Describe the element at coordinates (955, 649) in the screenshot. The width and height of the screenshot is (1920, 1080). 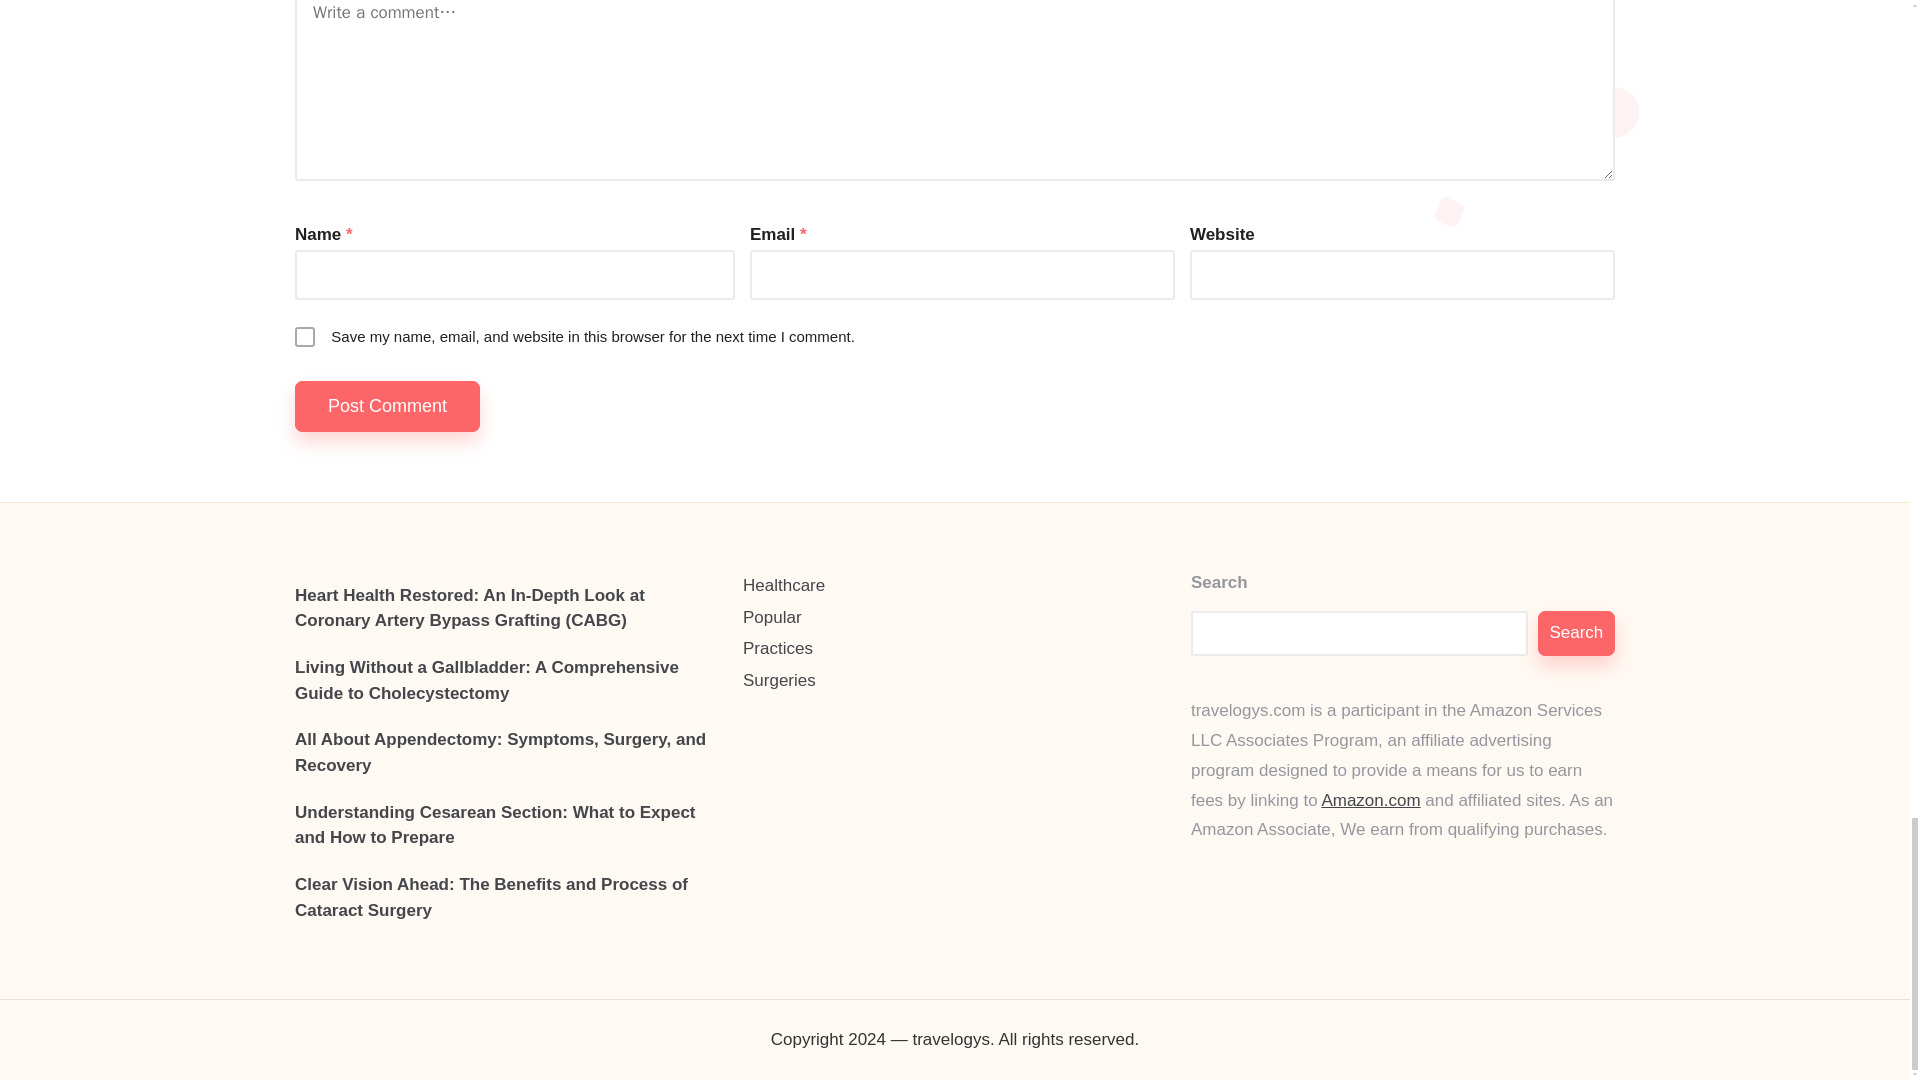
I see `Practices` at that location.